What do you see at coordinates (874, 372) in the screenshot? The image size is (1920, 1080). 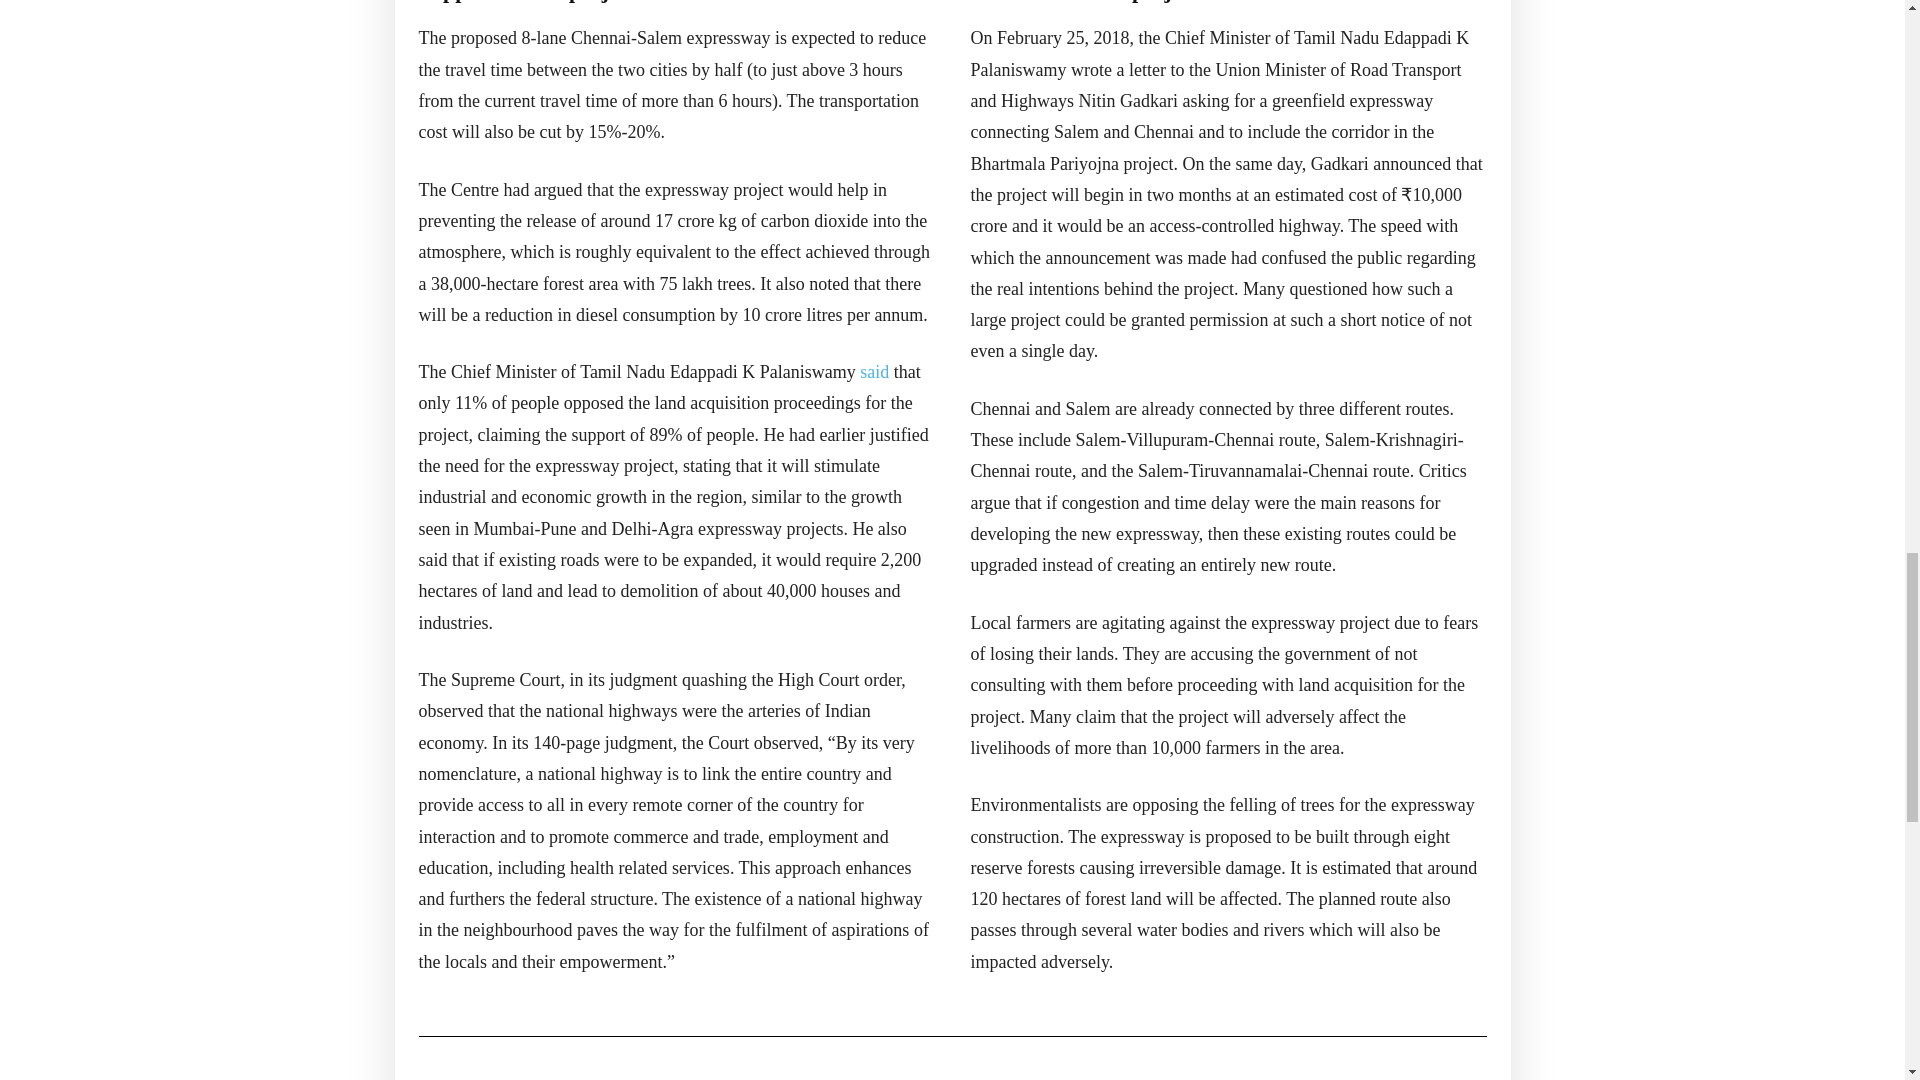 I see `said` at bounding box center [874, 372].